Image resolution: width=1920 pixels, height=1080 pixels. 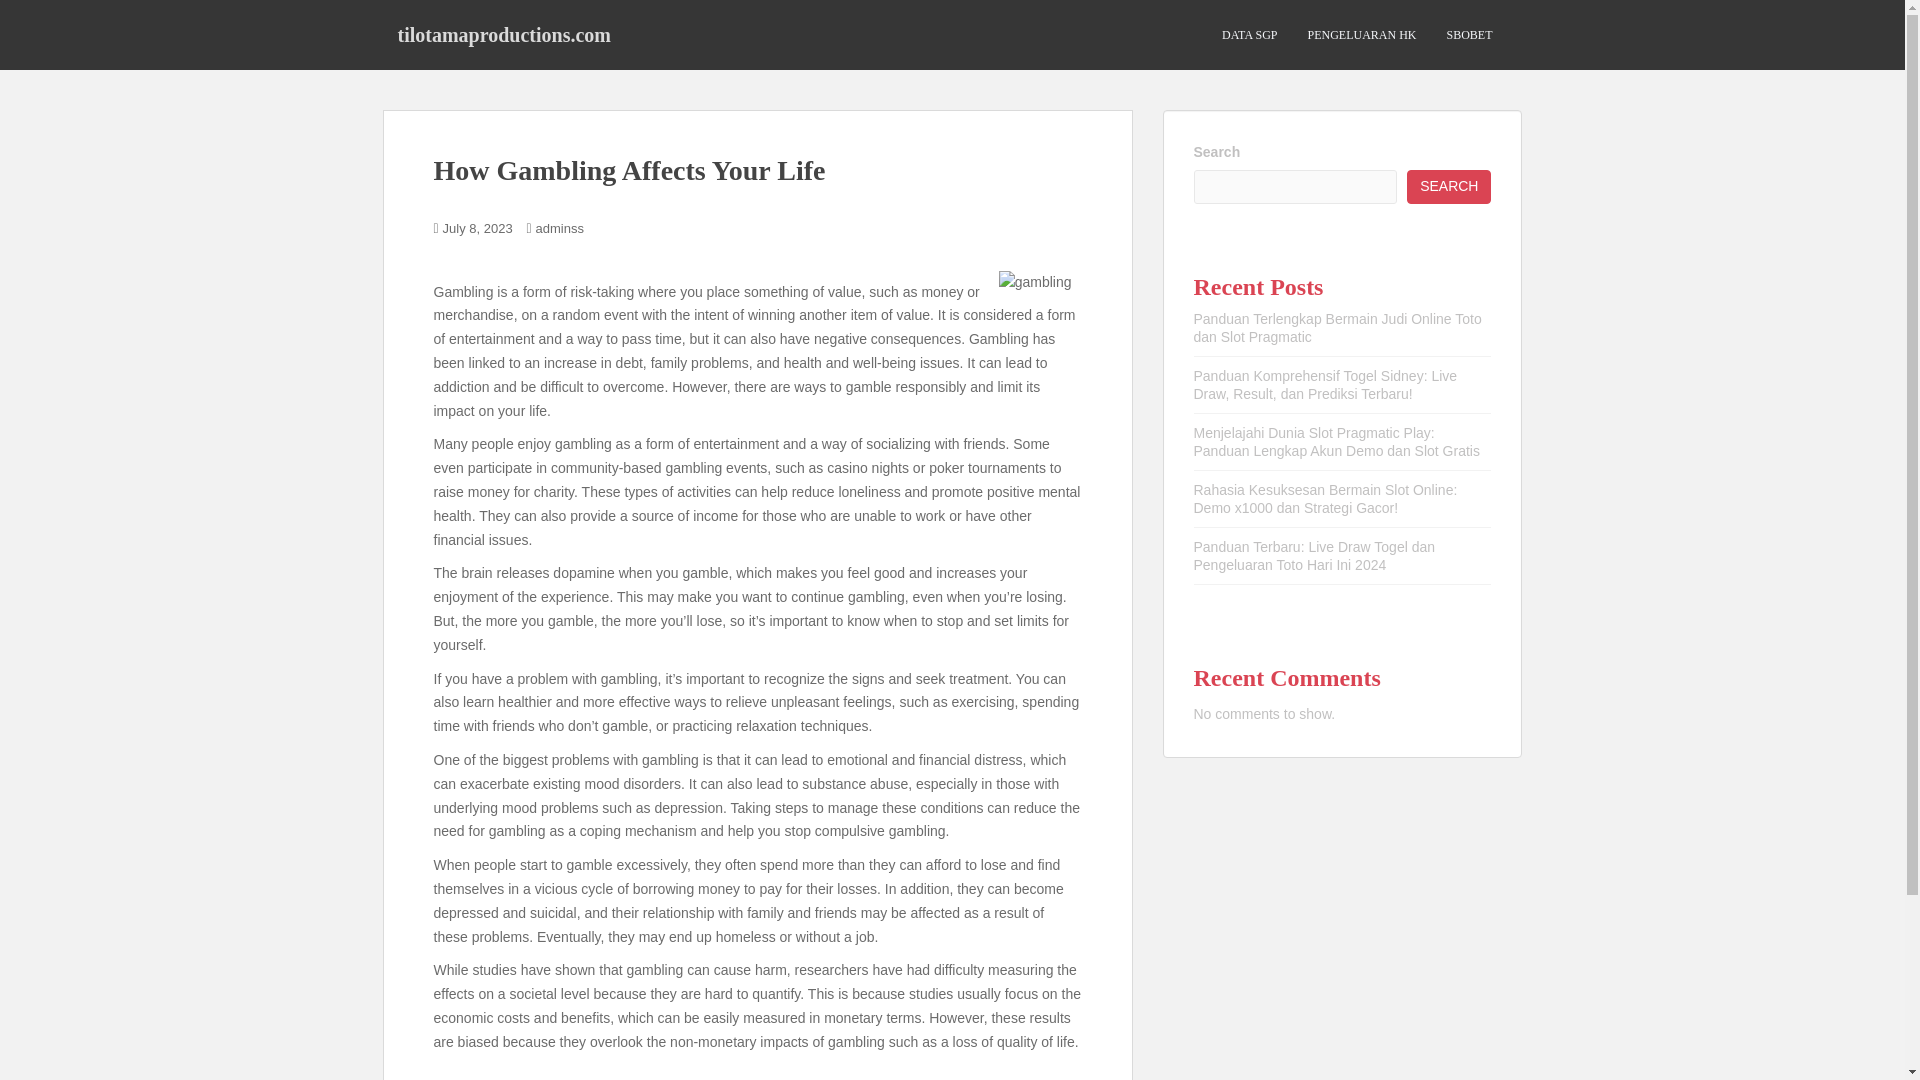 What do you see at coordinates (478, 228) in the screenshot?
I see `July 8, 2023` at bounding box center [478, 228].